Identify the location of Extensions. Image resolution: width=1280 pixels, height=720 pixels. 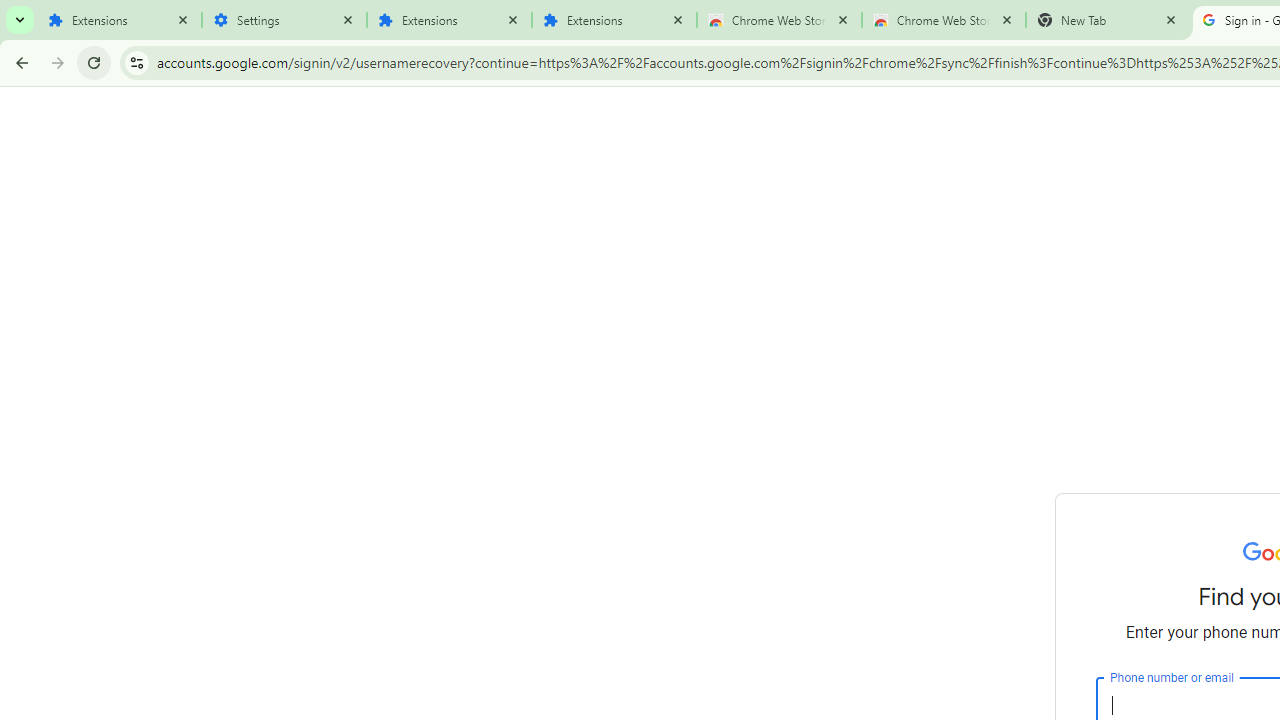
(614, 20).